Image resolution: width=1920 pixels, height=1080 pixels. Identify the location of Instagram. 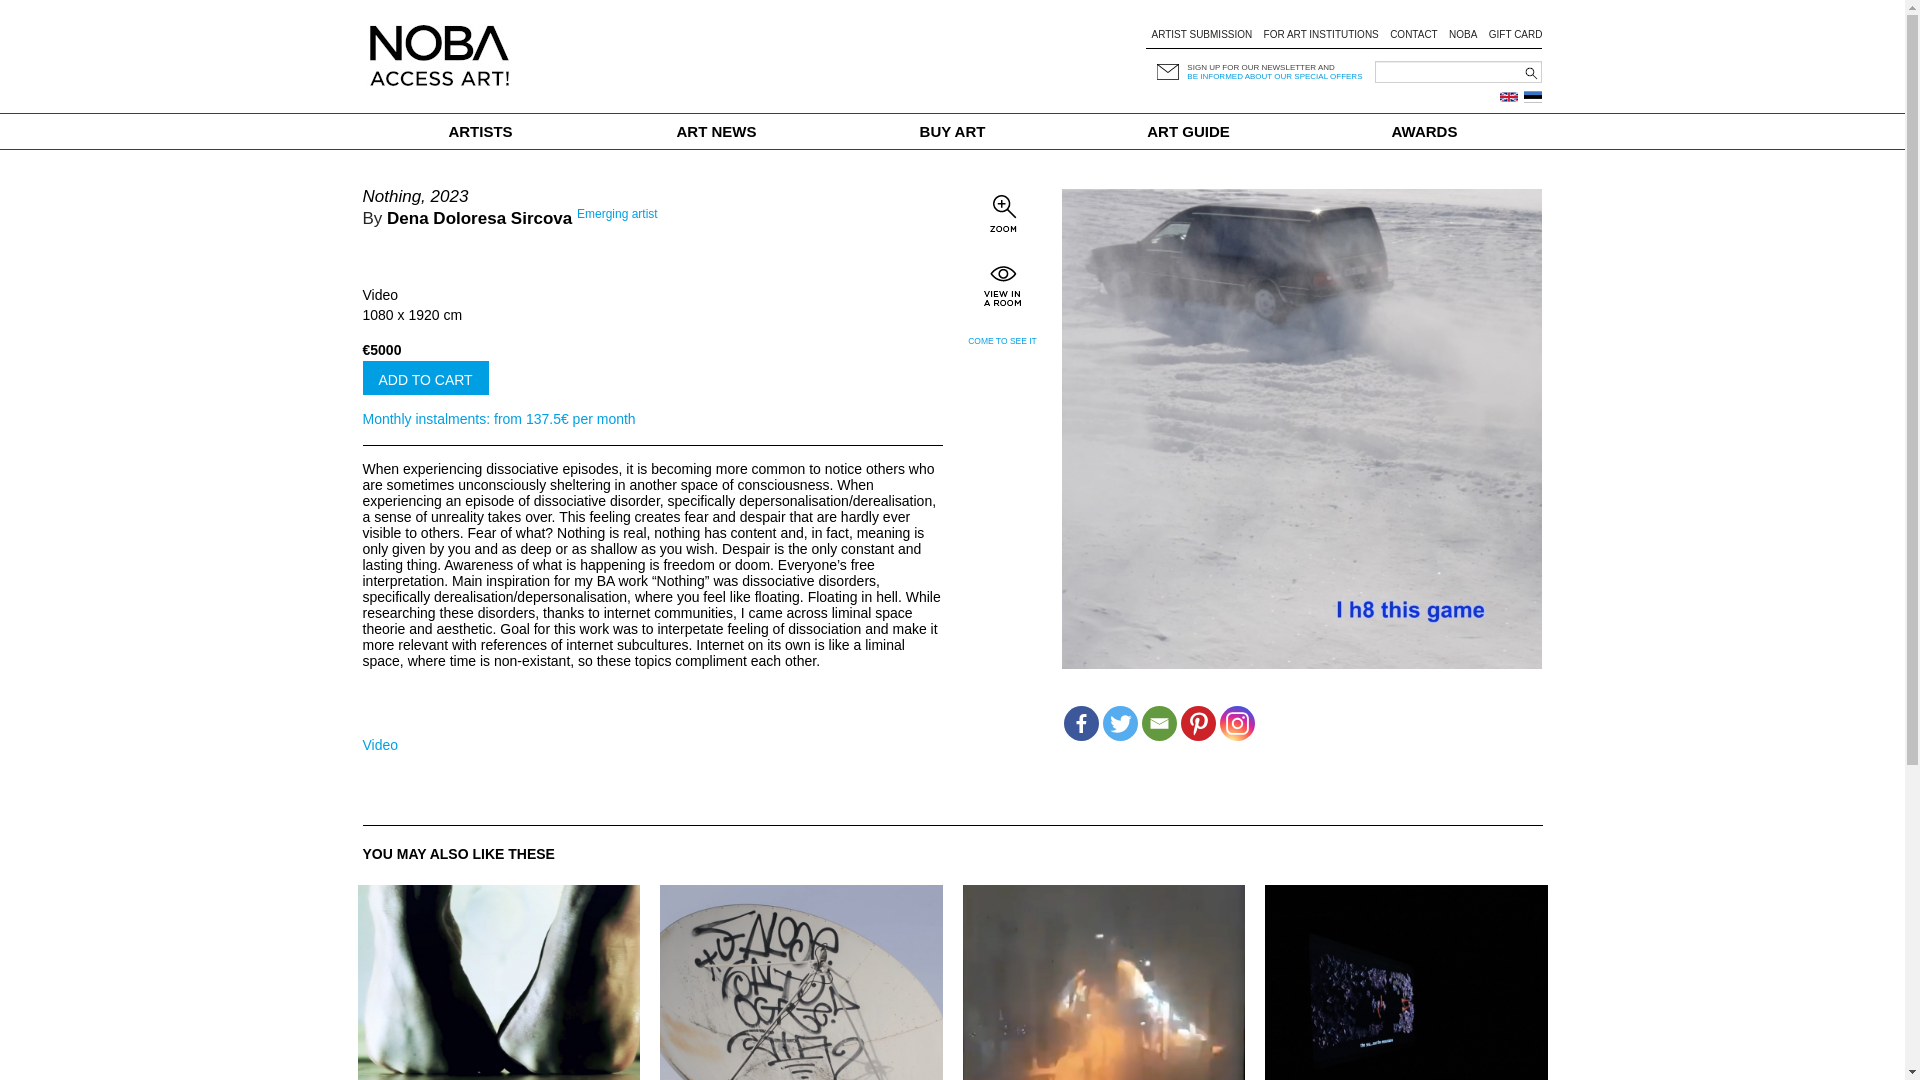
(1237, 723).